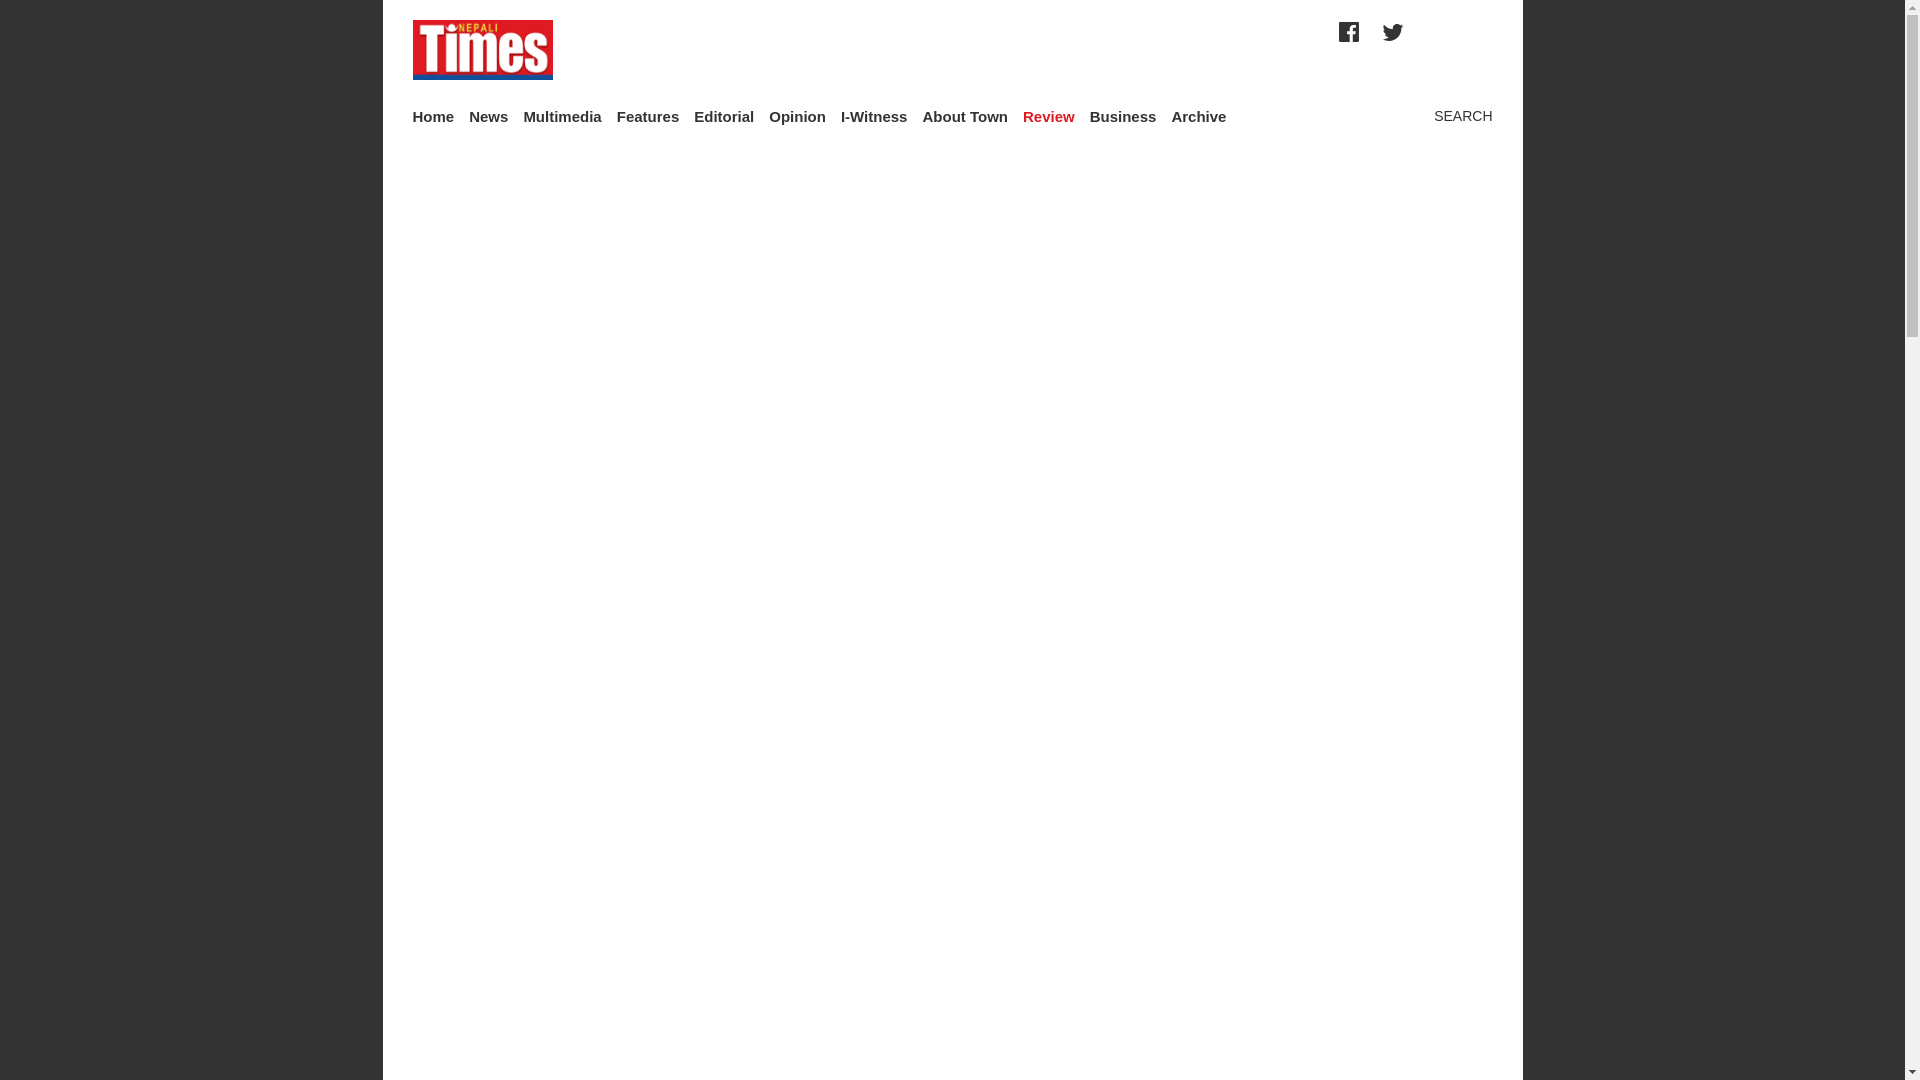 This screenshot has width=1920, height=1080. I want to click on I-Witness, so click(874, 116).